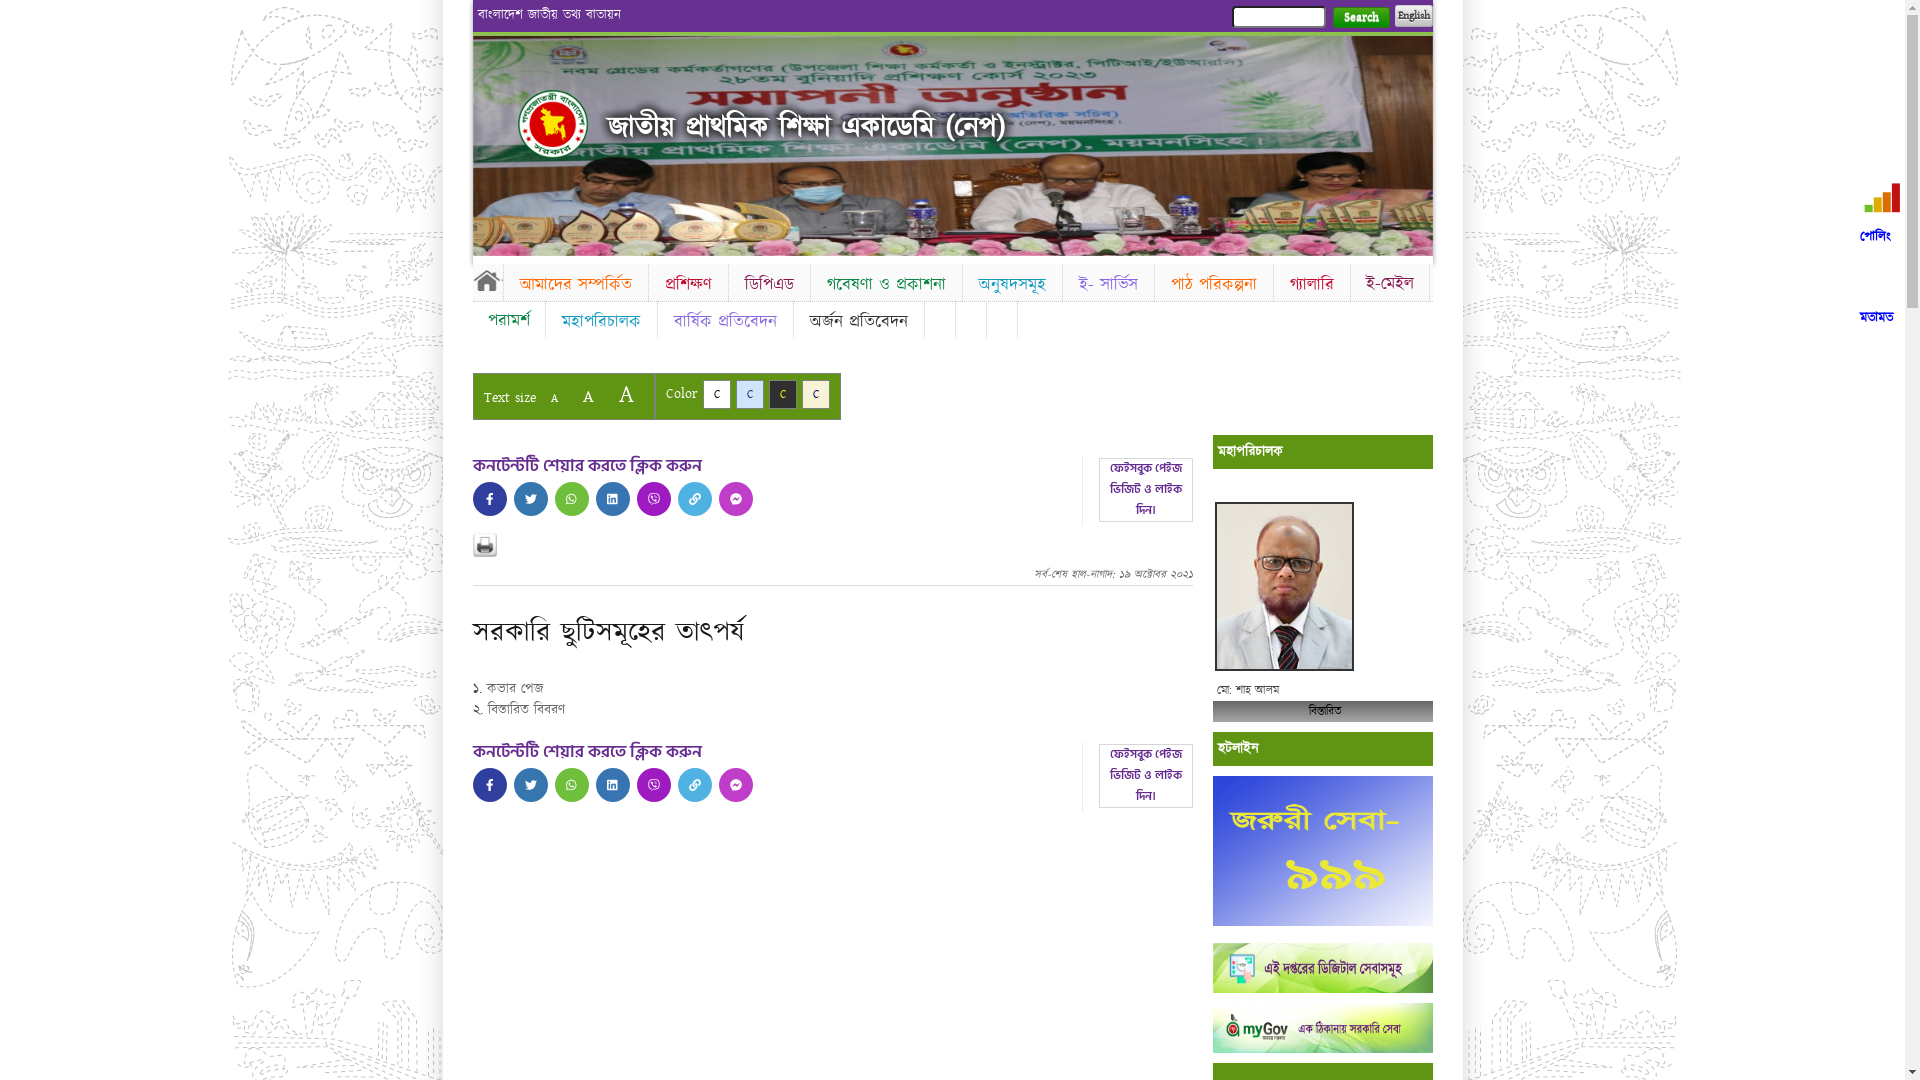  Describe the element at coordinates (750, 394) in the screenshot. I see `C` at that location.